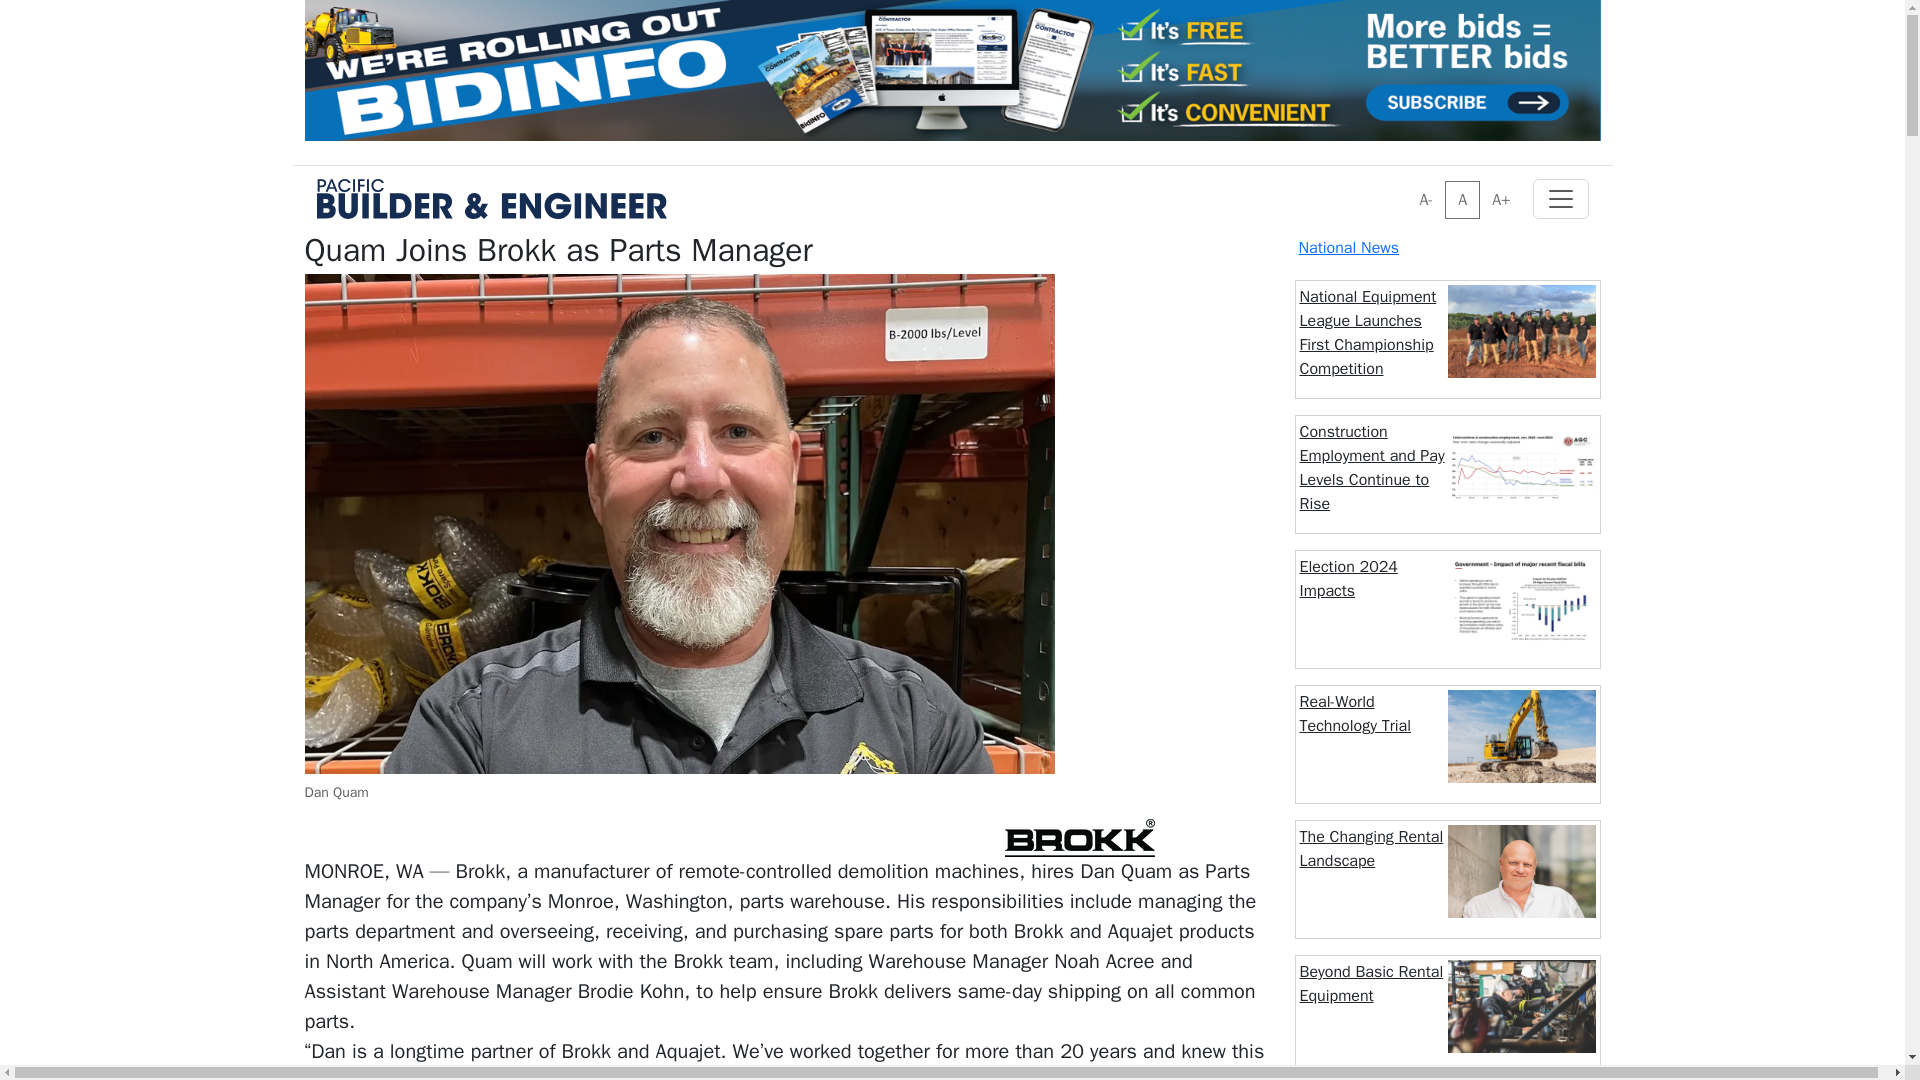 The width and height of the screenshot is (1920, 1080). What do you see at coordinates (1355, 714) in the screenshot?
I see `Real-World Technology Trial` at bounding box center [1355, 714].